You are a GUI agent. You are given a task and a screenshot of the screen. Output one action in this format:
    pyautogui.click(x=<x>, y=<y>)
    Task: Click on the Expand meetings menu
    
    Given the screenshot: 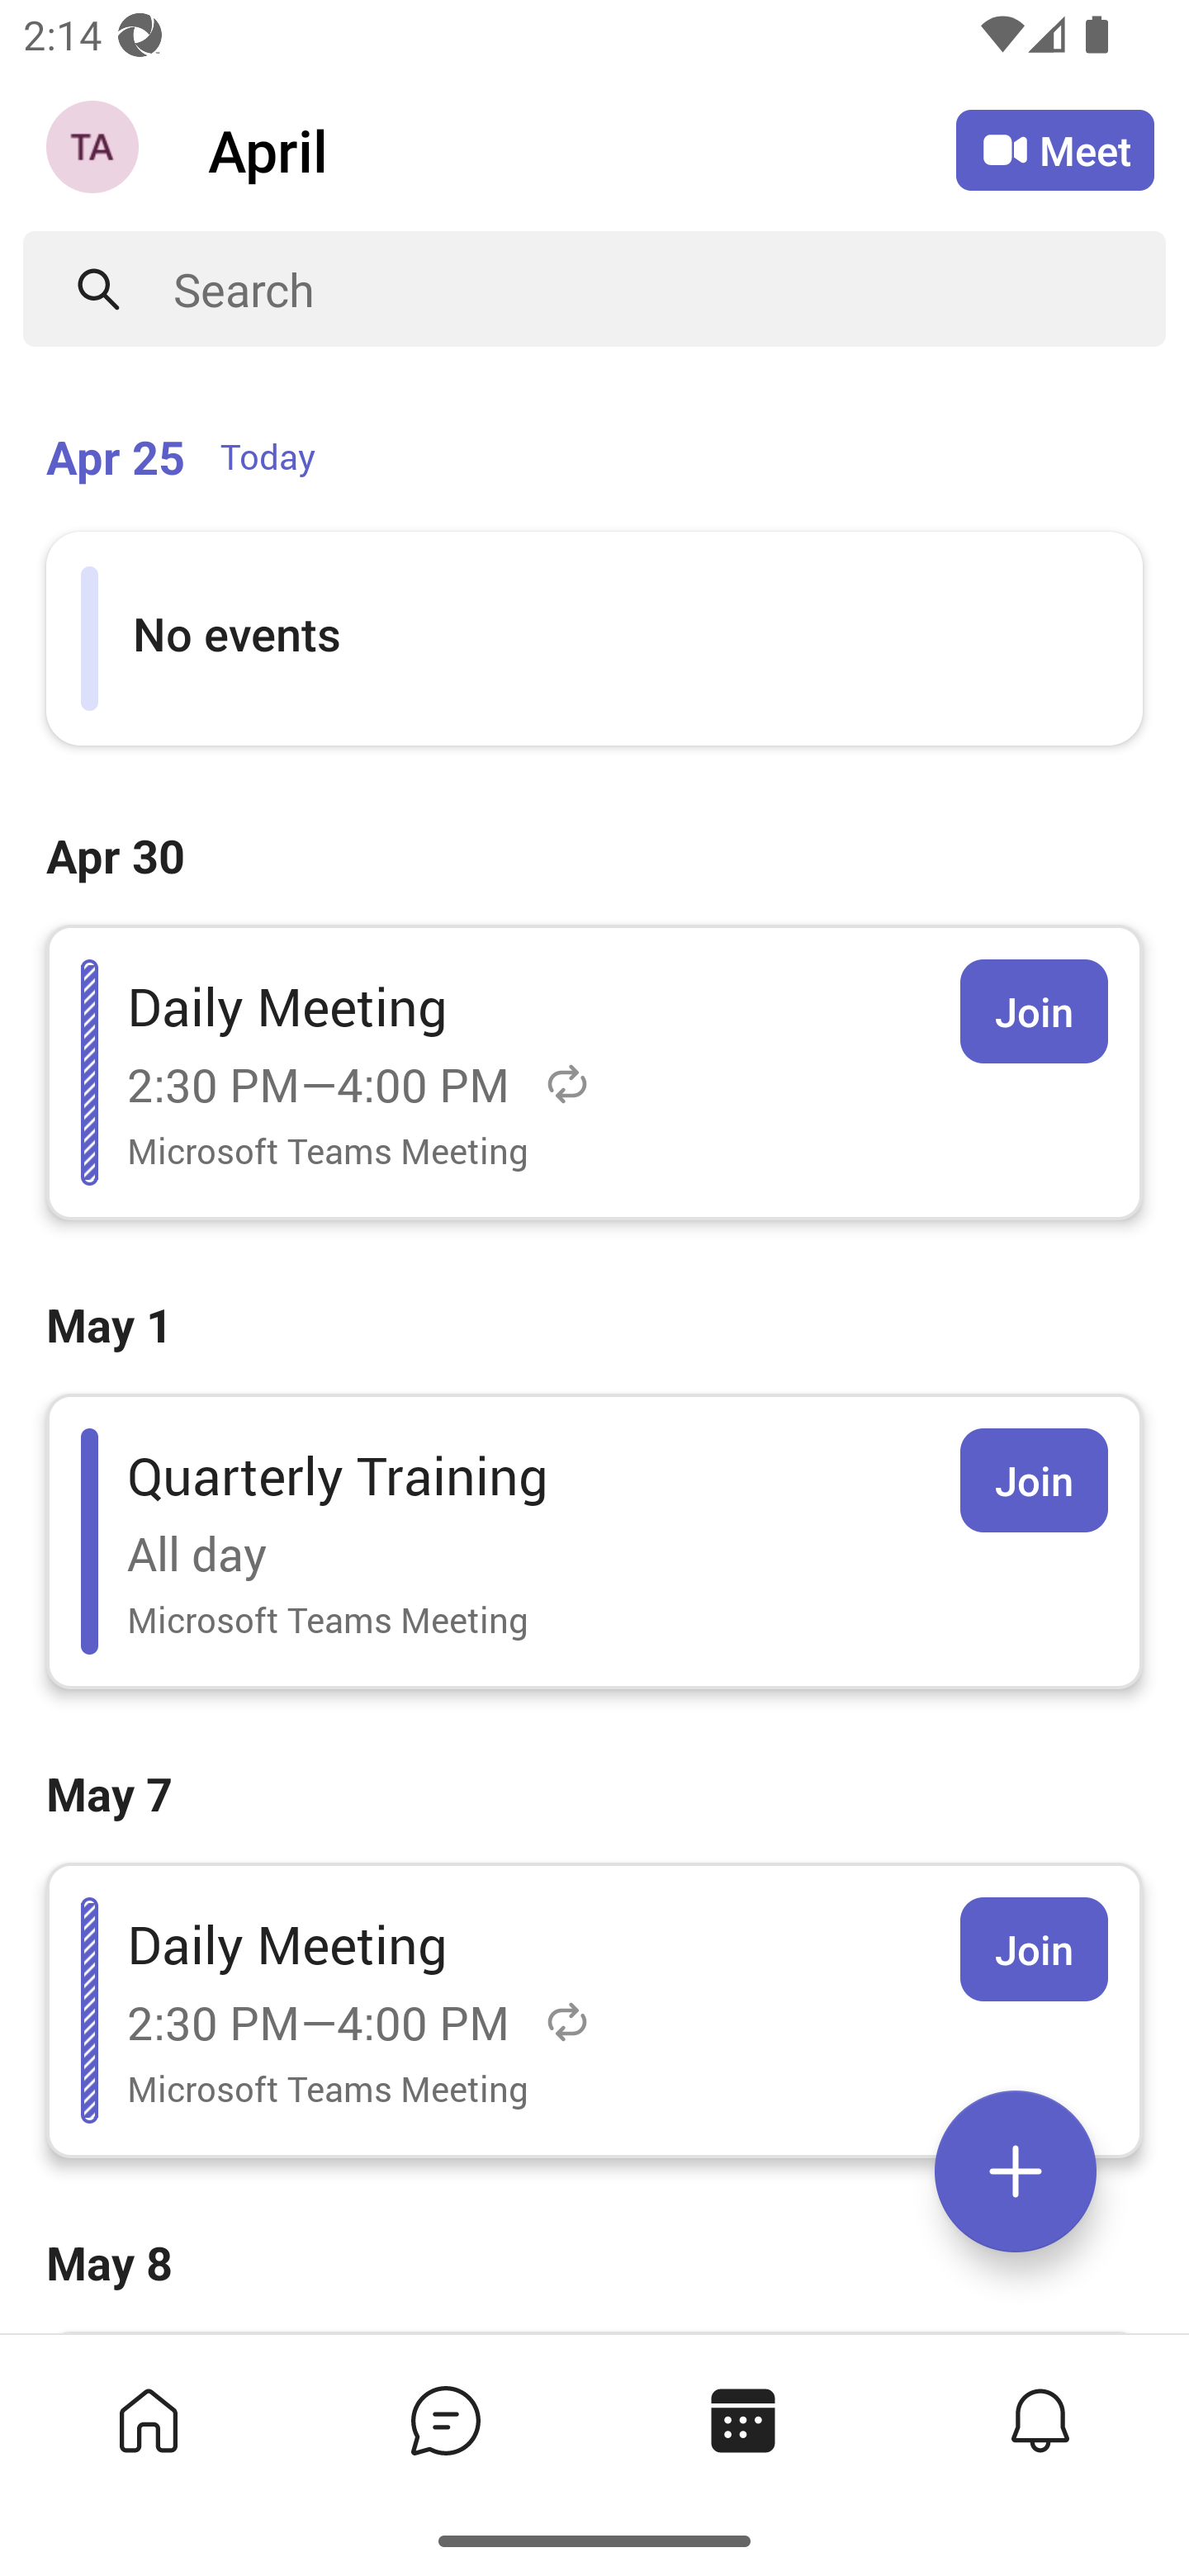 What is the action you would take?
    pyautogui.click(x=1015, y=2171)
    